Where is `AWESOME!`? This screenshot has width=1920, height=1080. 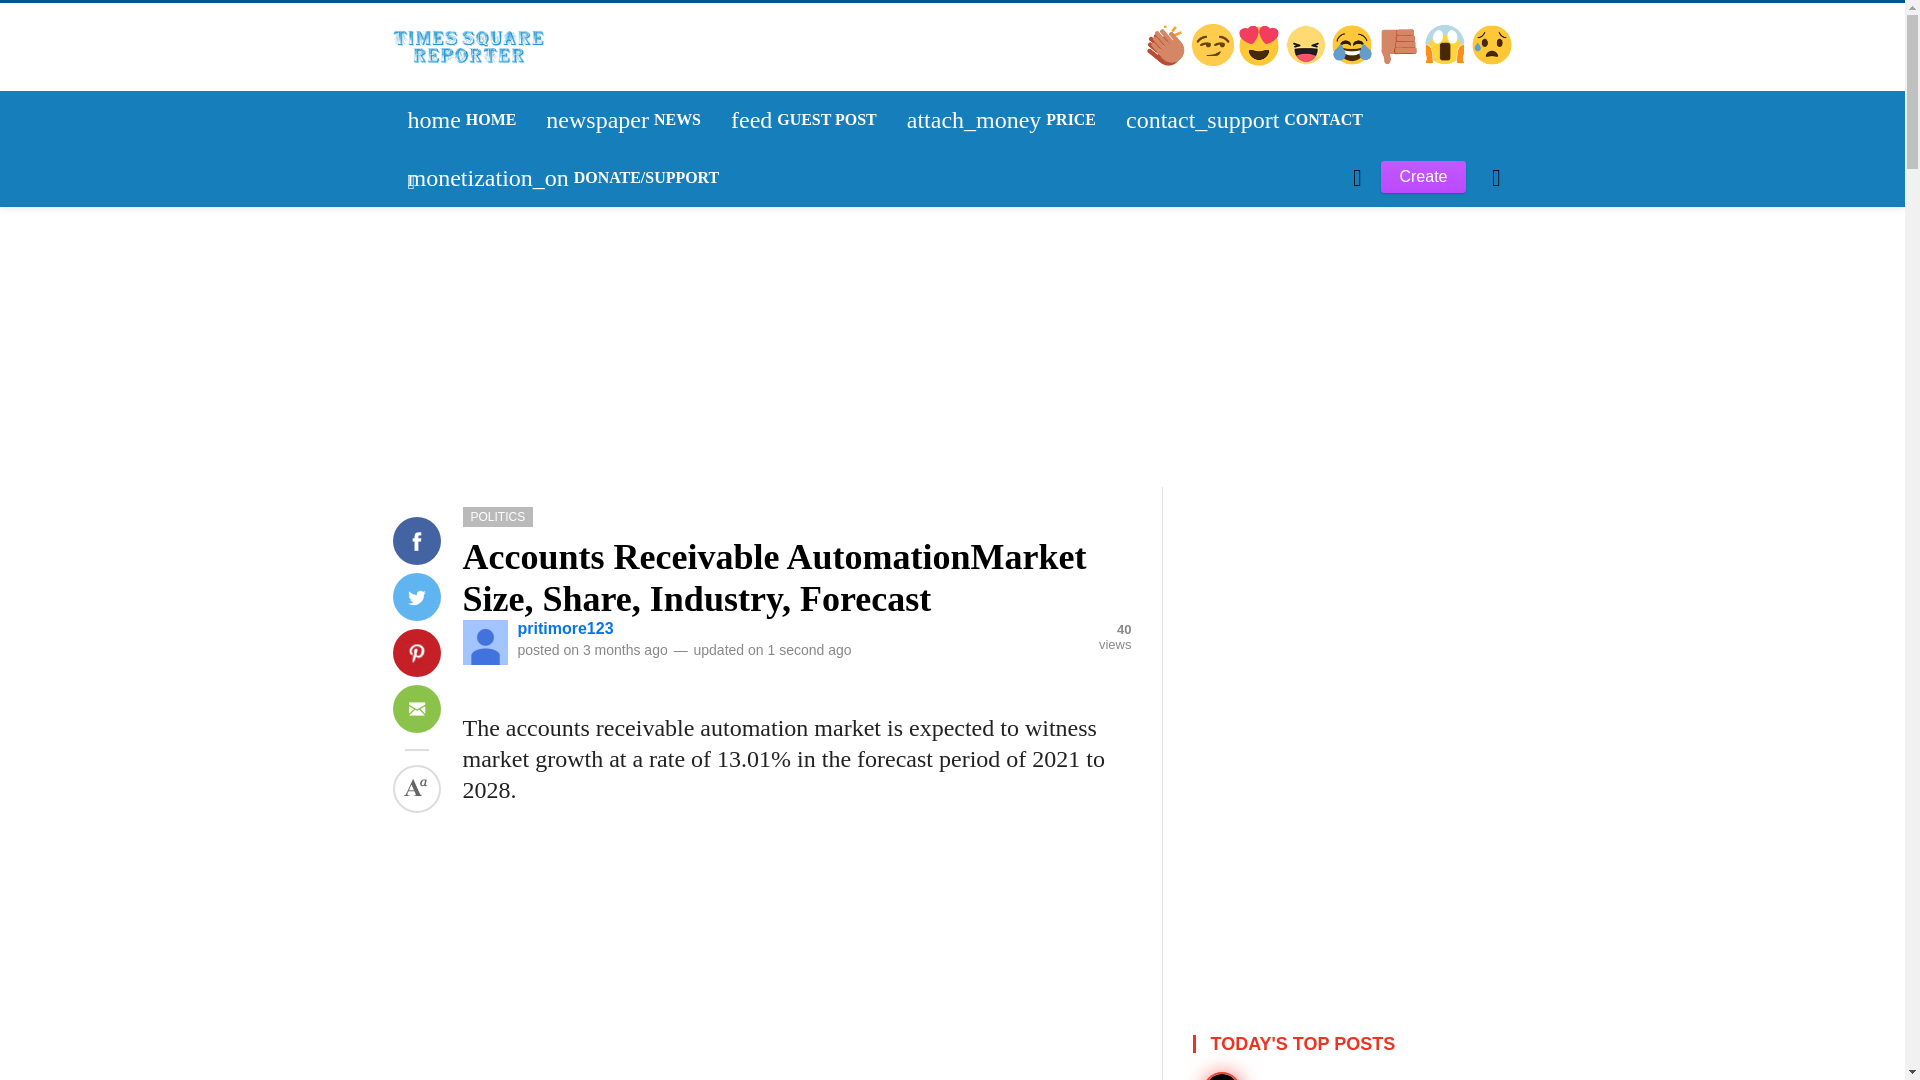
AWESOME! is located at coordinates (434, 386).